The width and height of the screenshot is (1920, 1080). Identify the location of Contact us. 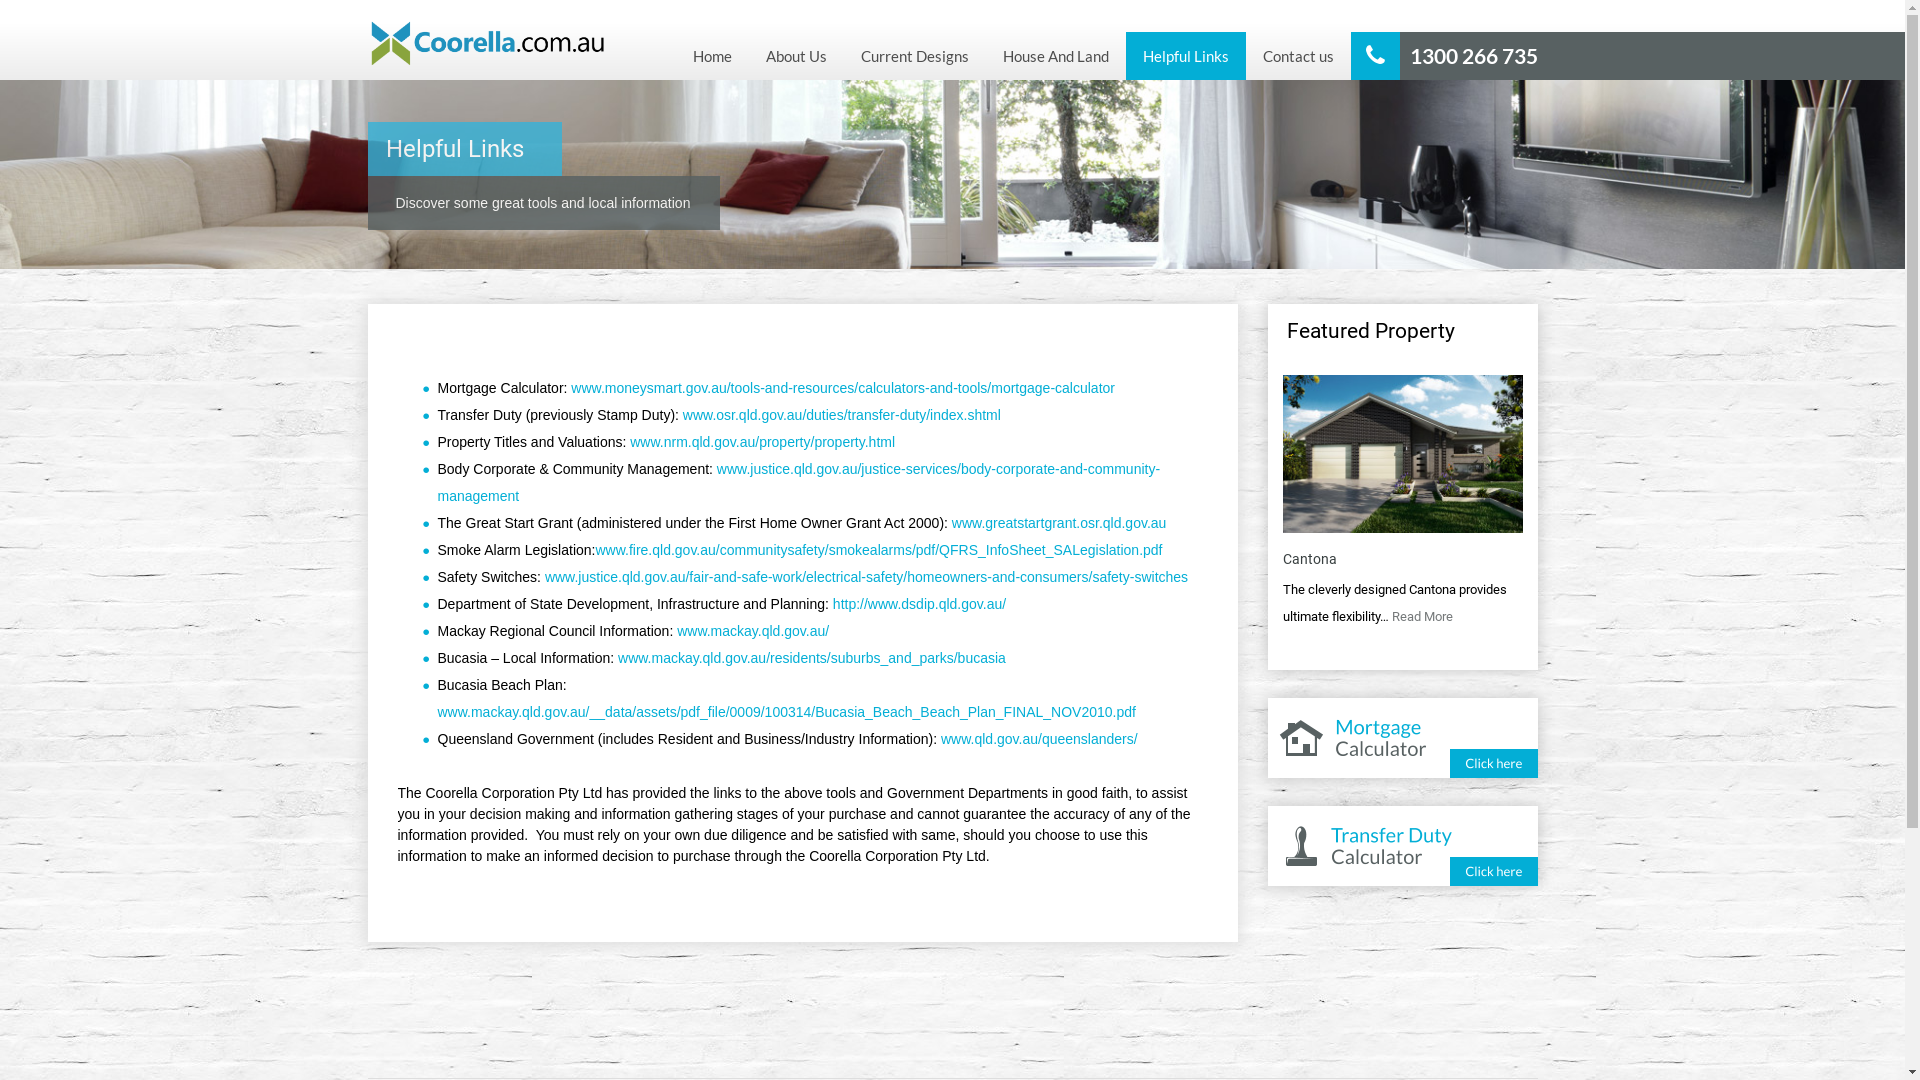
(1298, 56).